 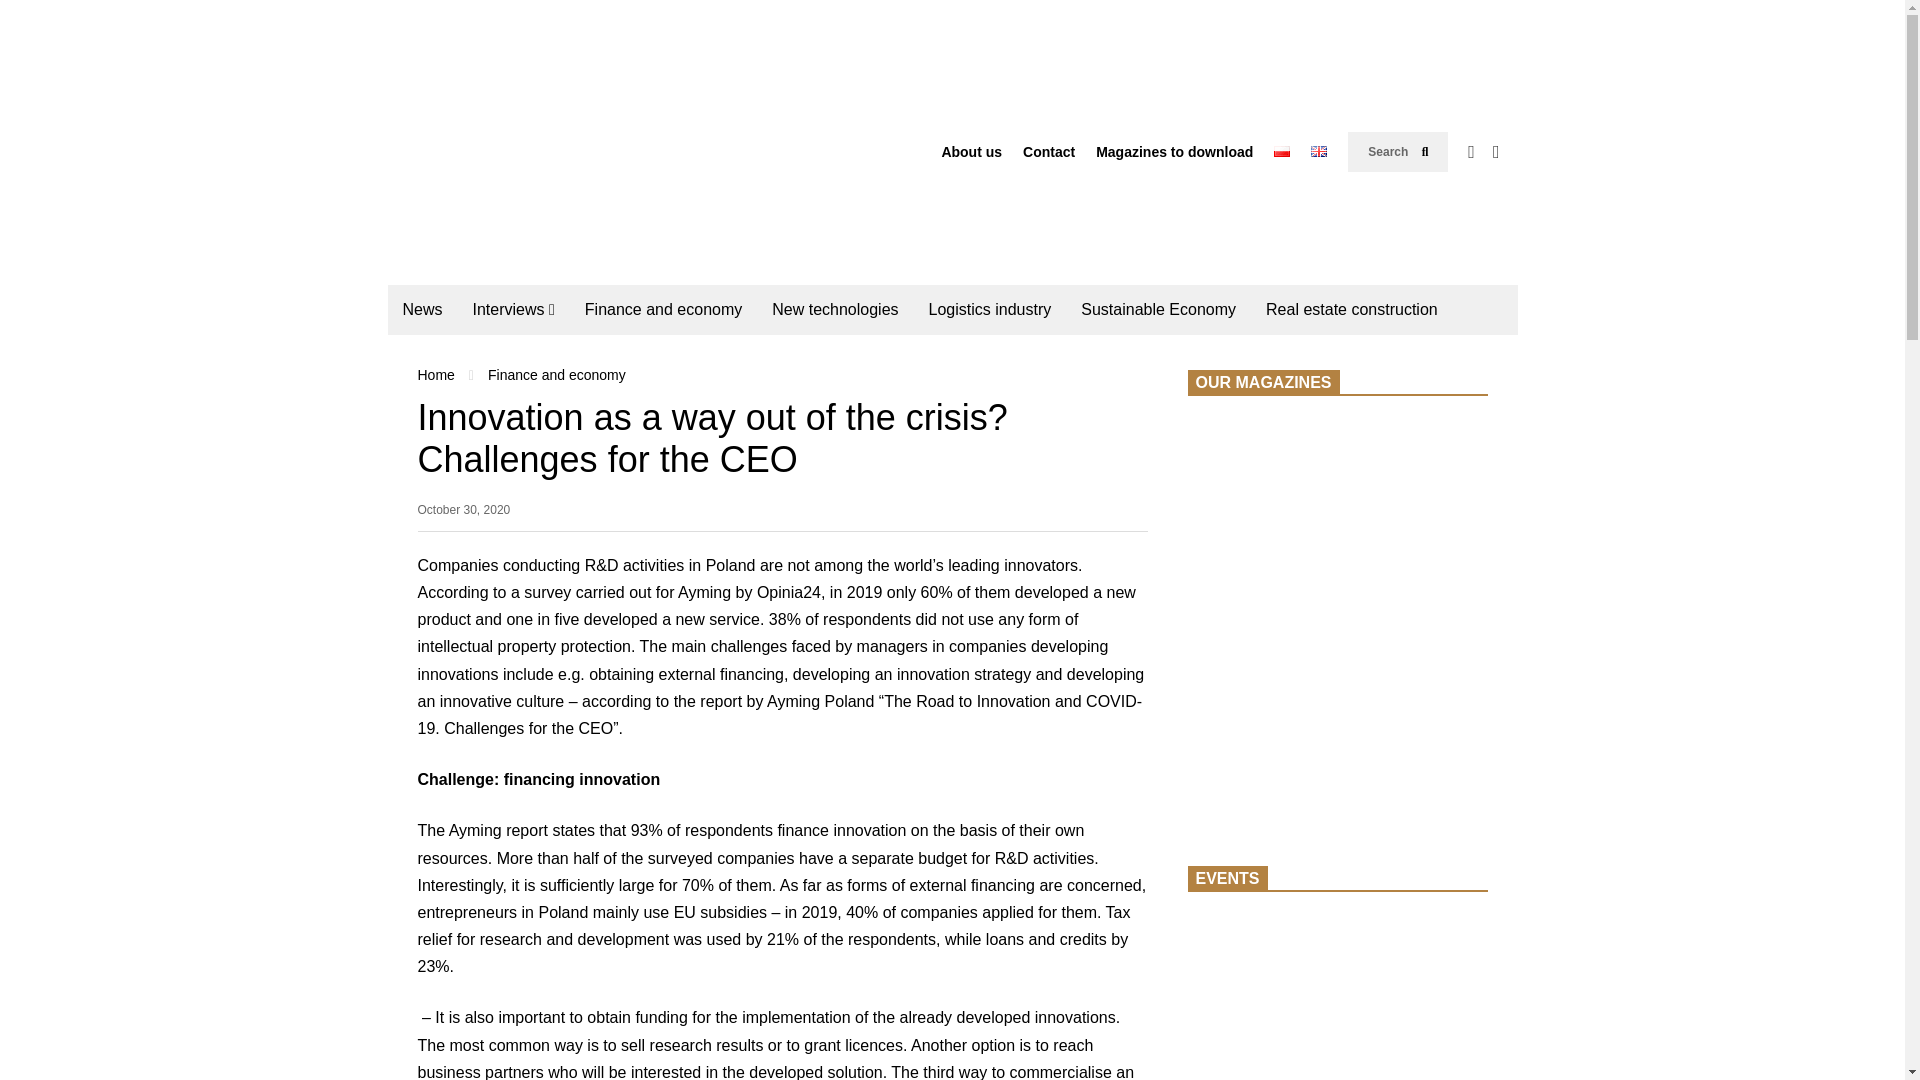 What do you see at coordinates (1496, 151) in the screenshot?
I see `Linkedin` at bounding box center [1496, 151].